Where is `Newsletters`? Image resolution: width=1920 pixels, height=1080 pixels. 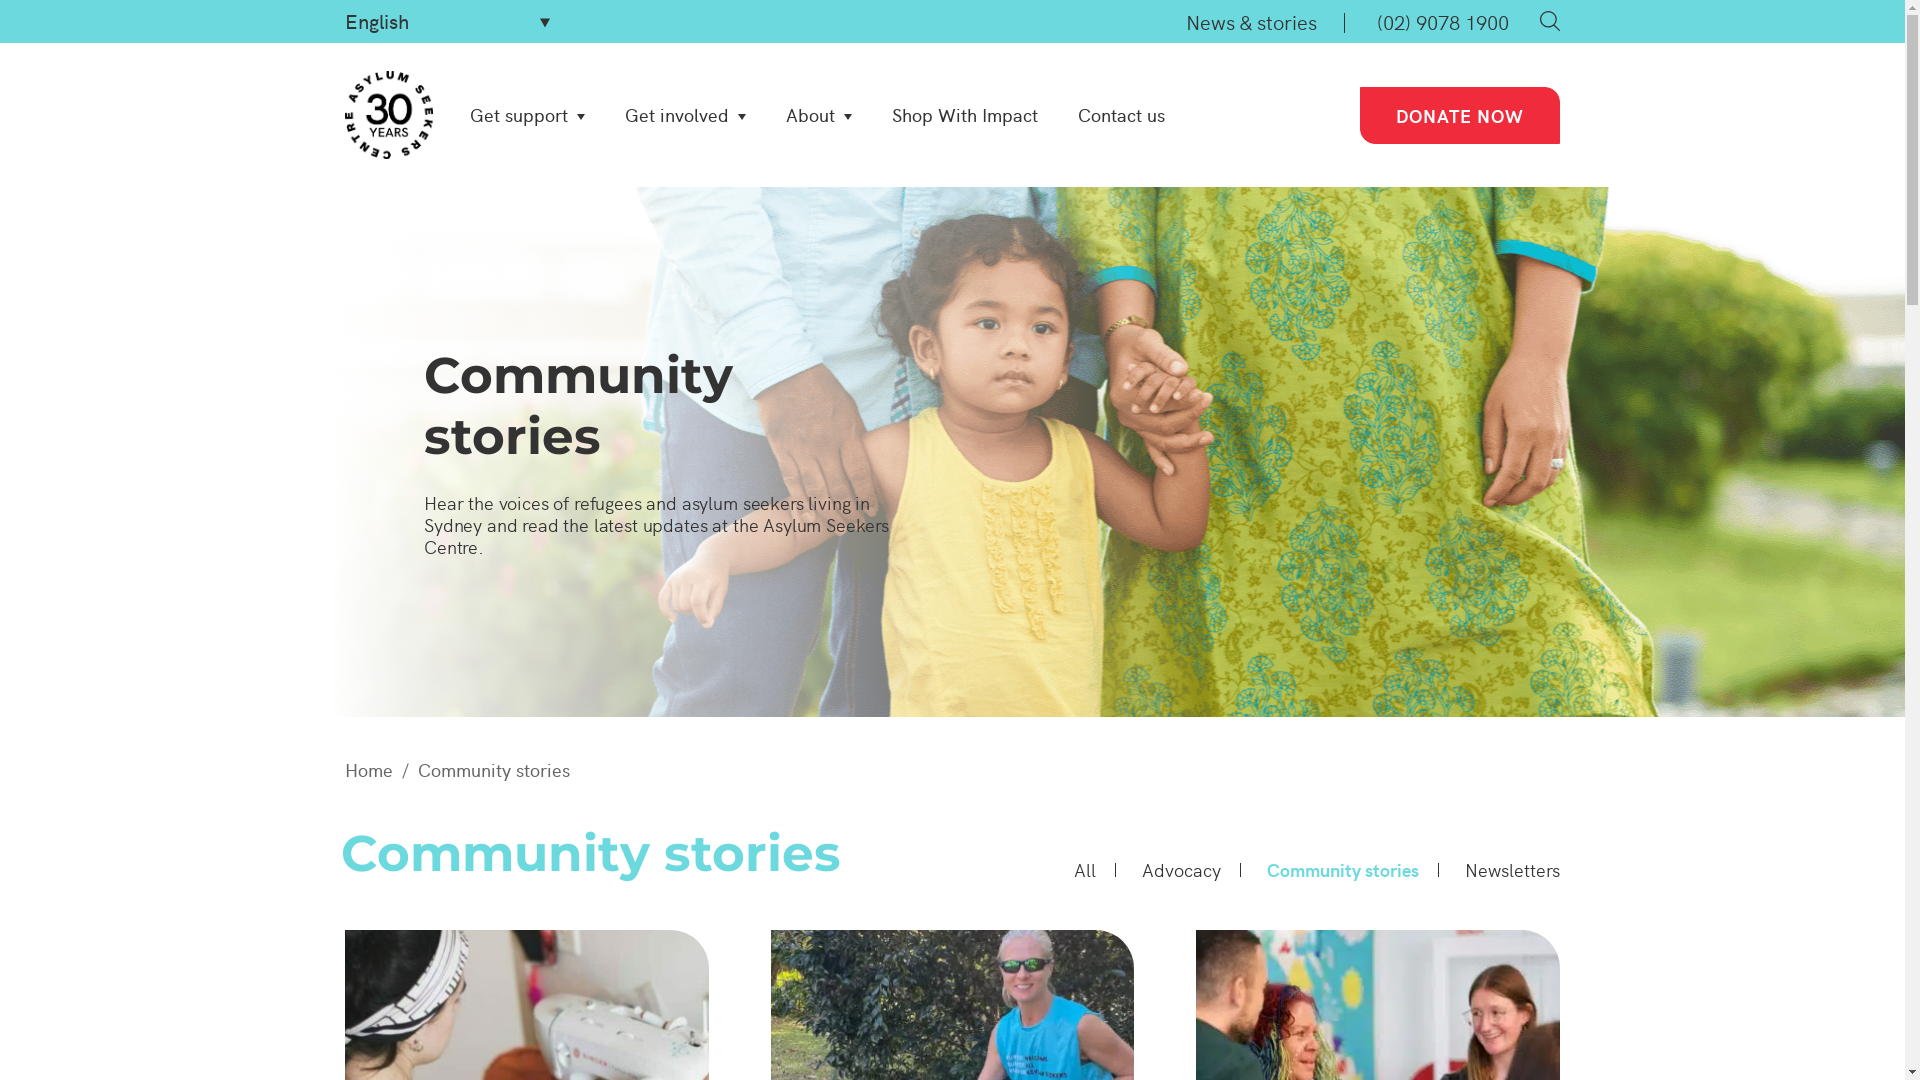
Newsletters is located at coordinates (1512, 870).